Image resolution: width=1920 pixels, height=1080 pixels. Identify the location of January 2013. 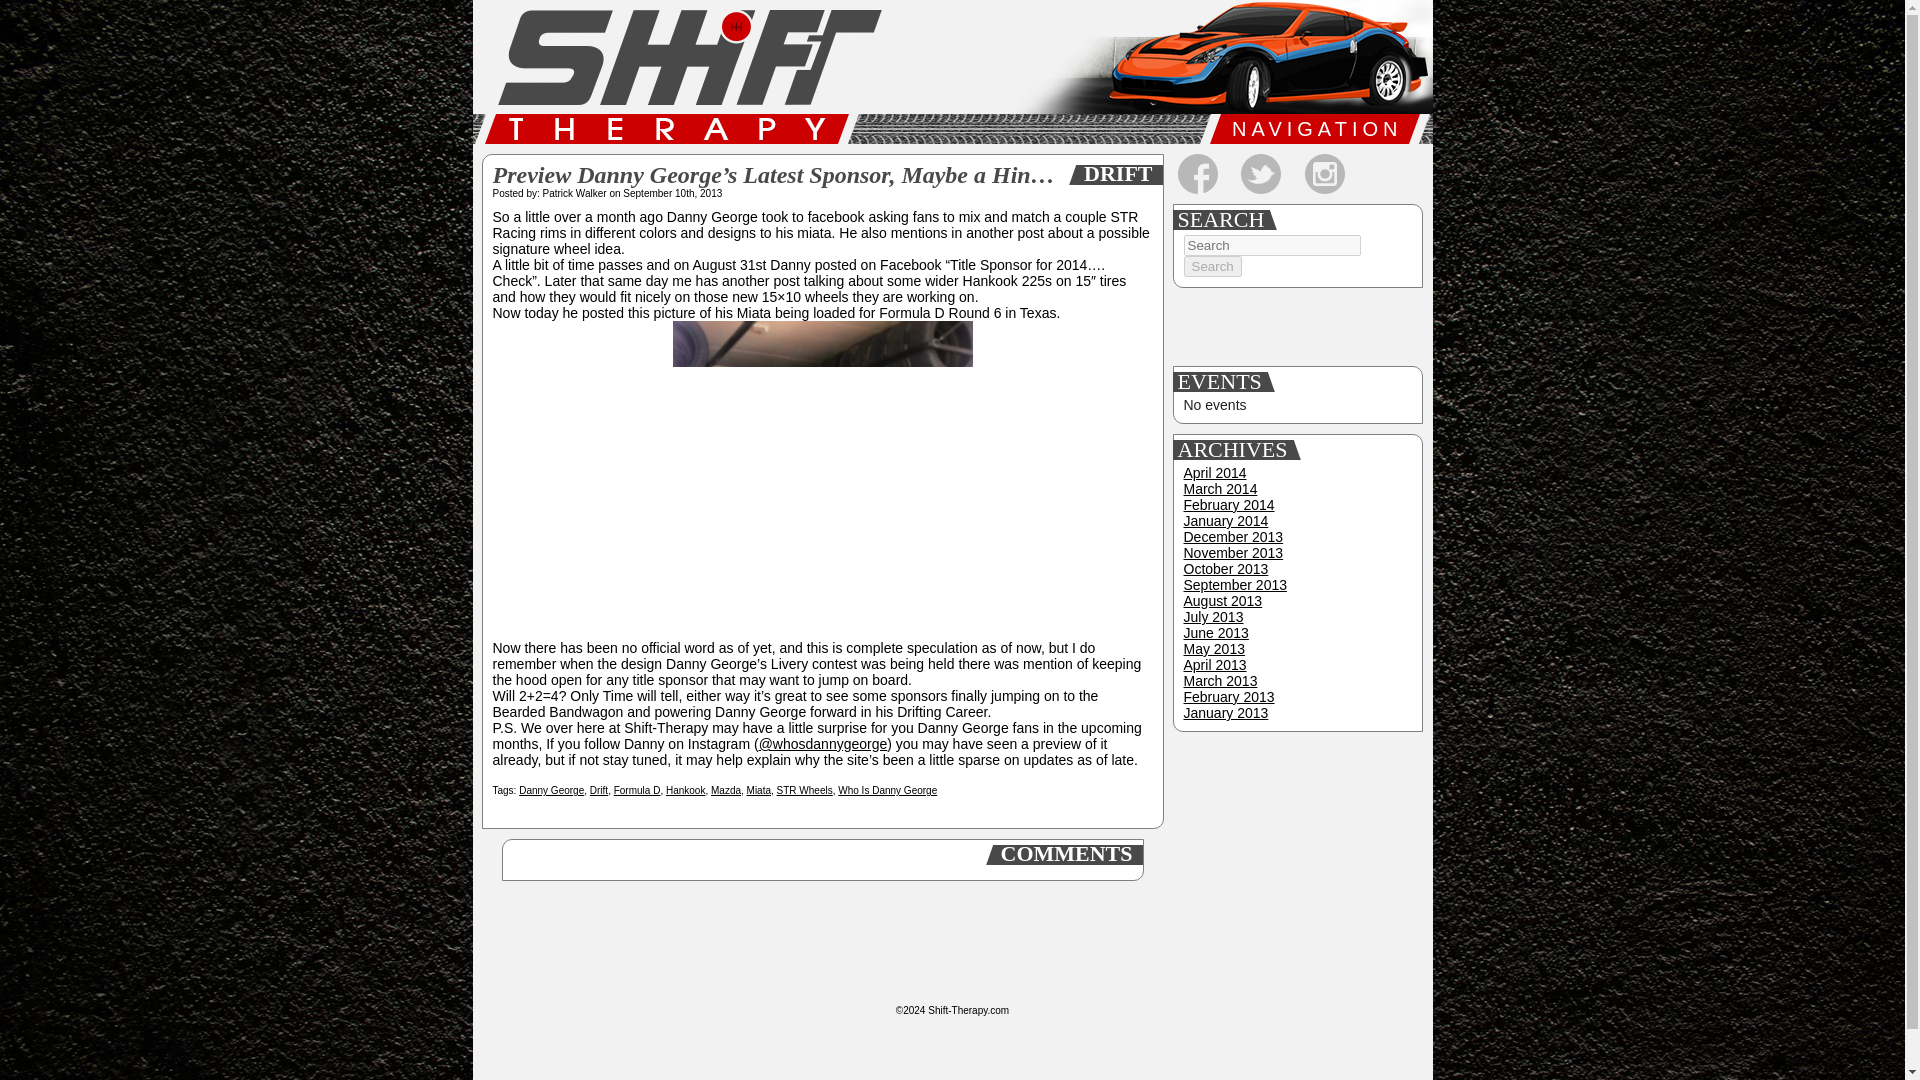
(1226, 713).